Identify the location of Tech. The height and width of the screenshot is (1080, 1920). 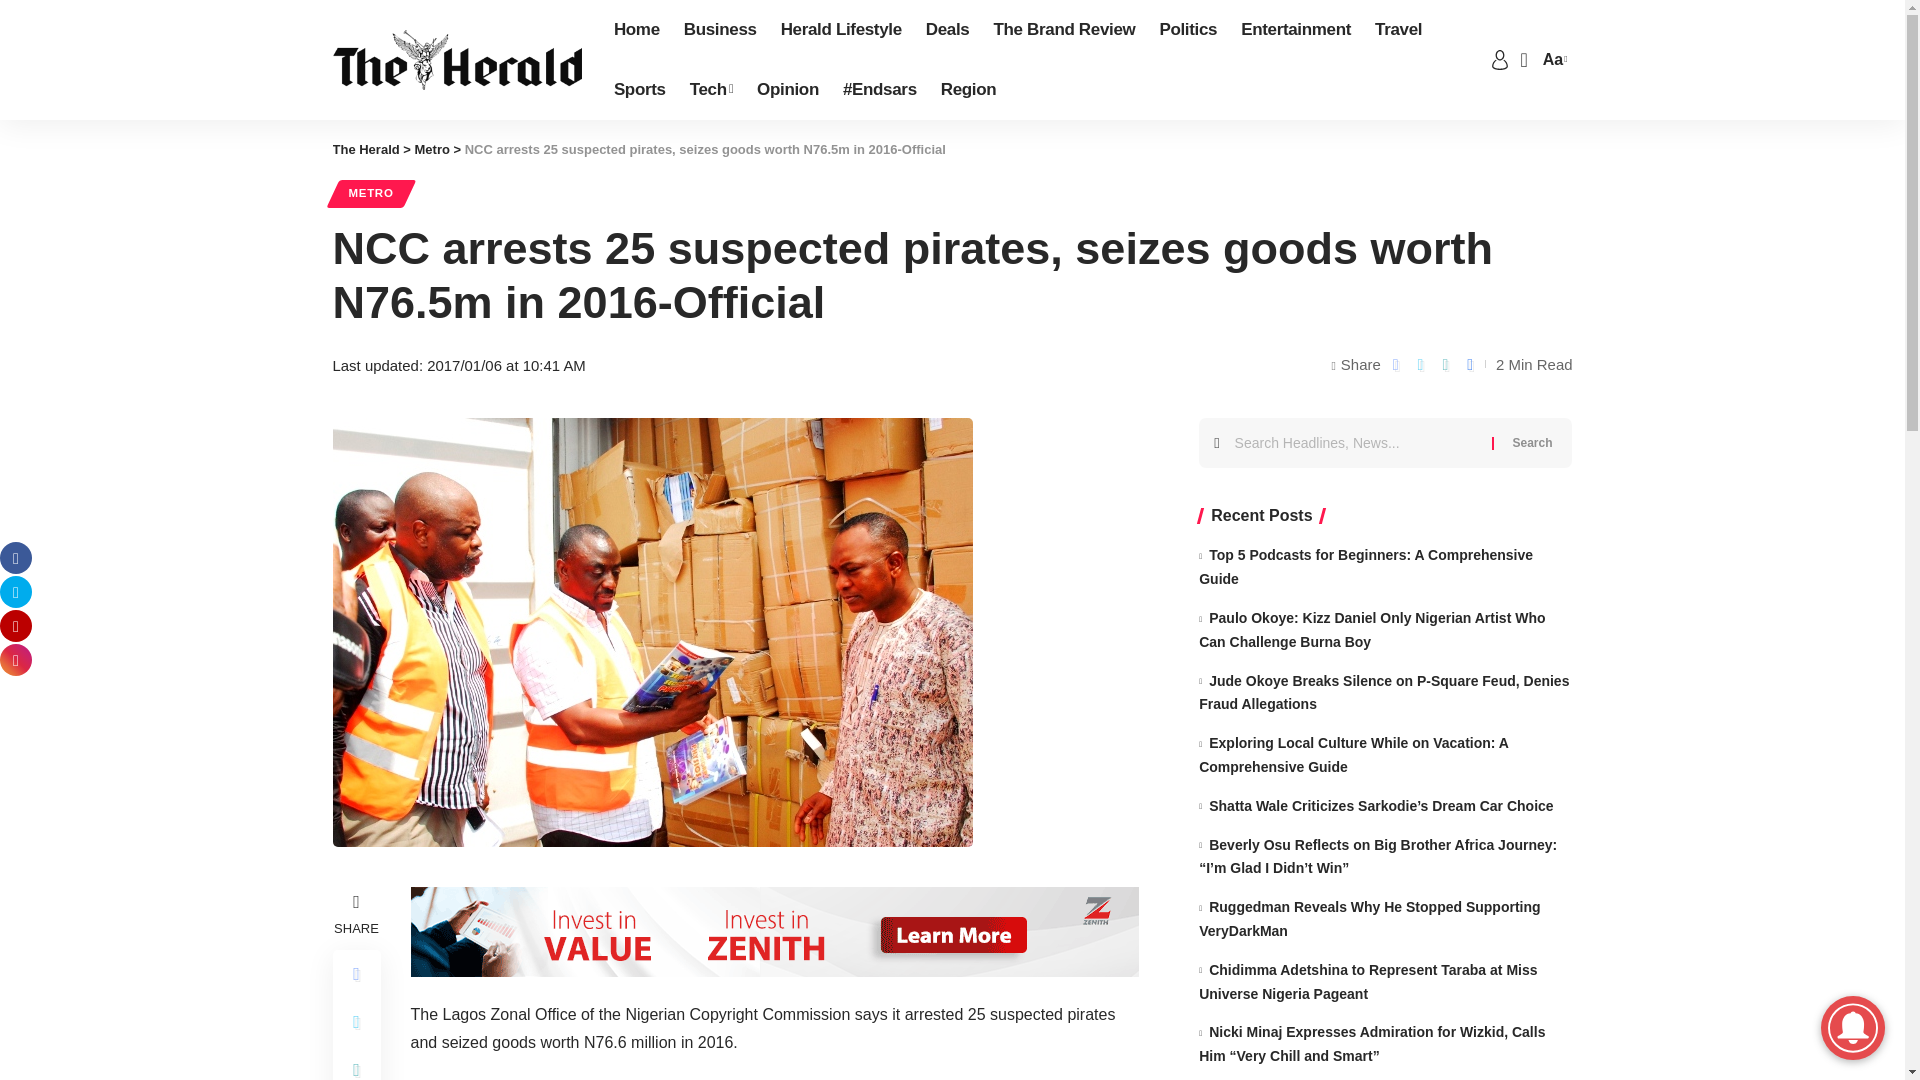
(710, 90).